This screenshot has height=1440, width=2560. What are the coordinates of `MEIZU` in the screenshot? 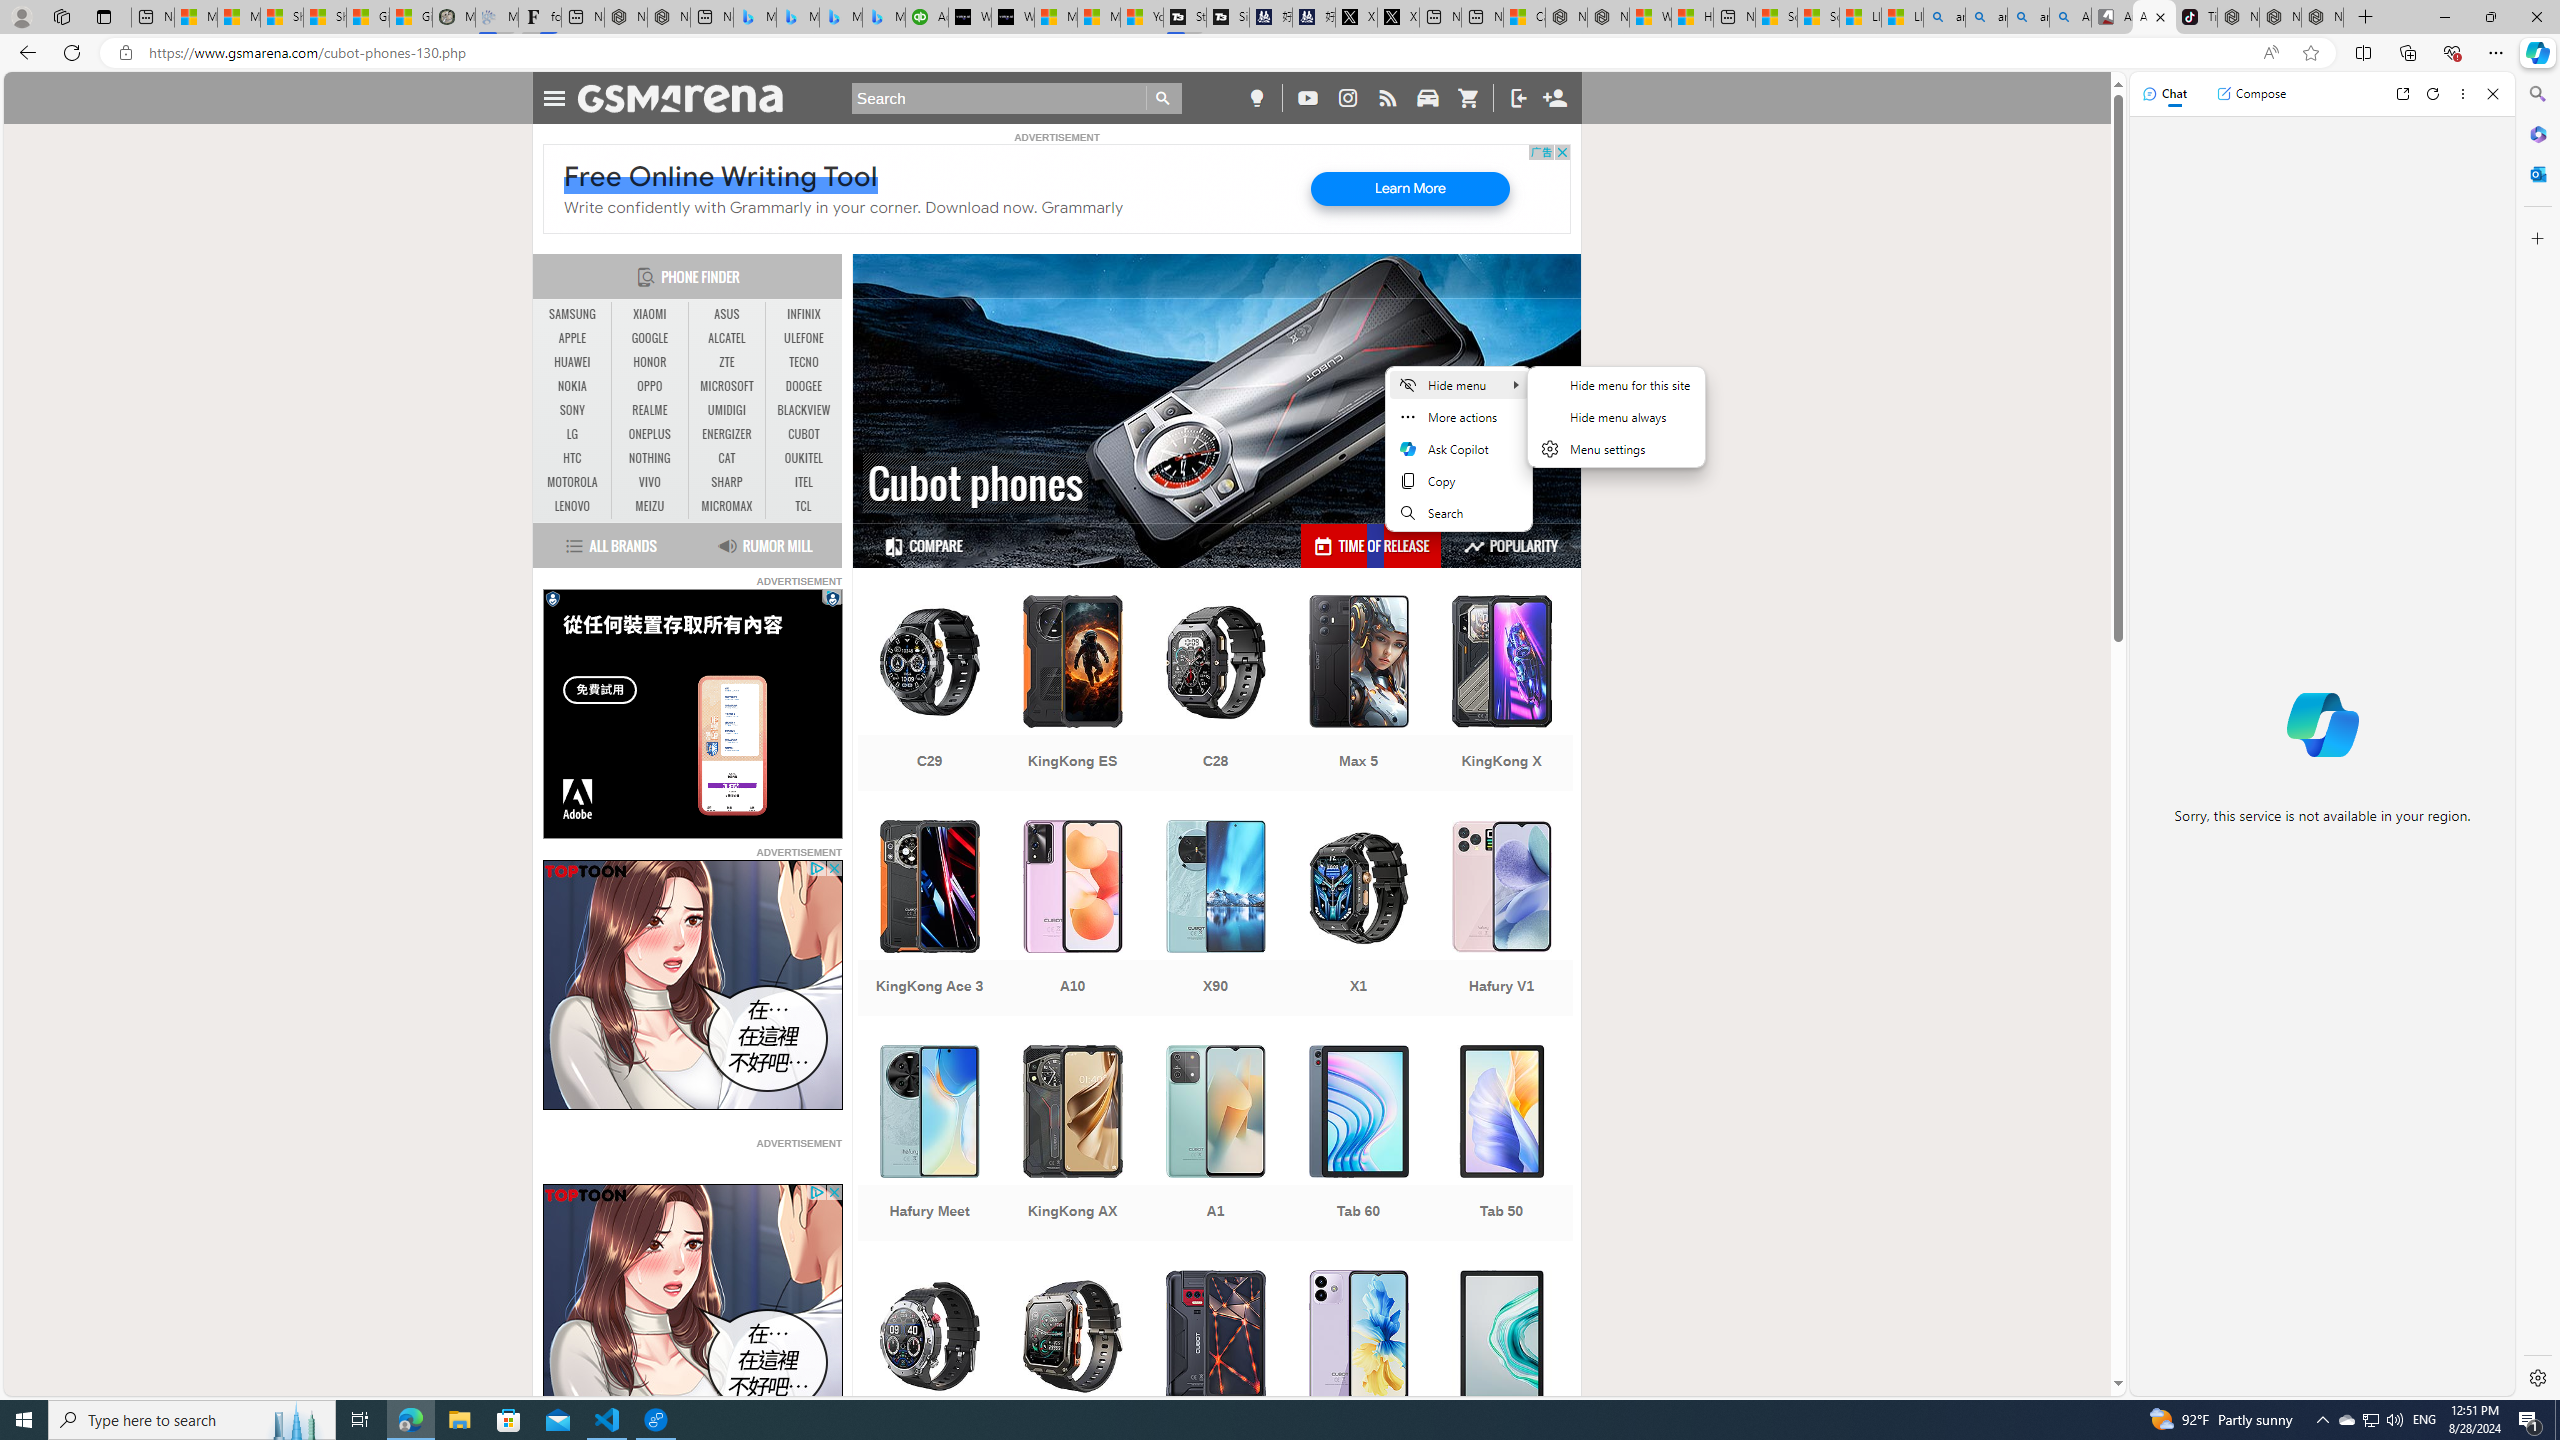 It's located at (650, 506).